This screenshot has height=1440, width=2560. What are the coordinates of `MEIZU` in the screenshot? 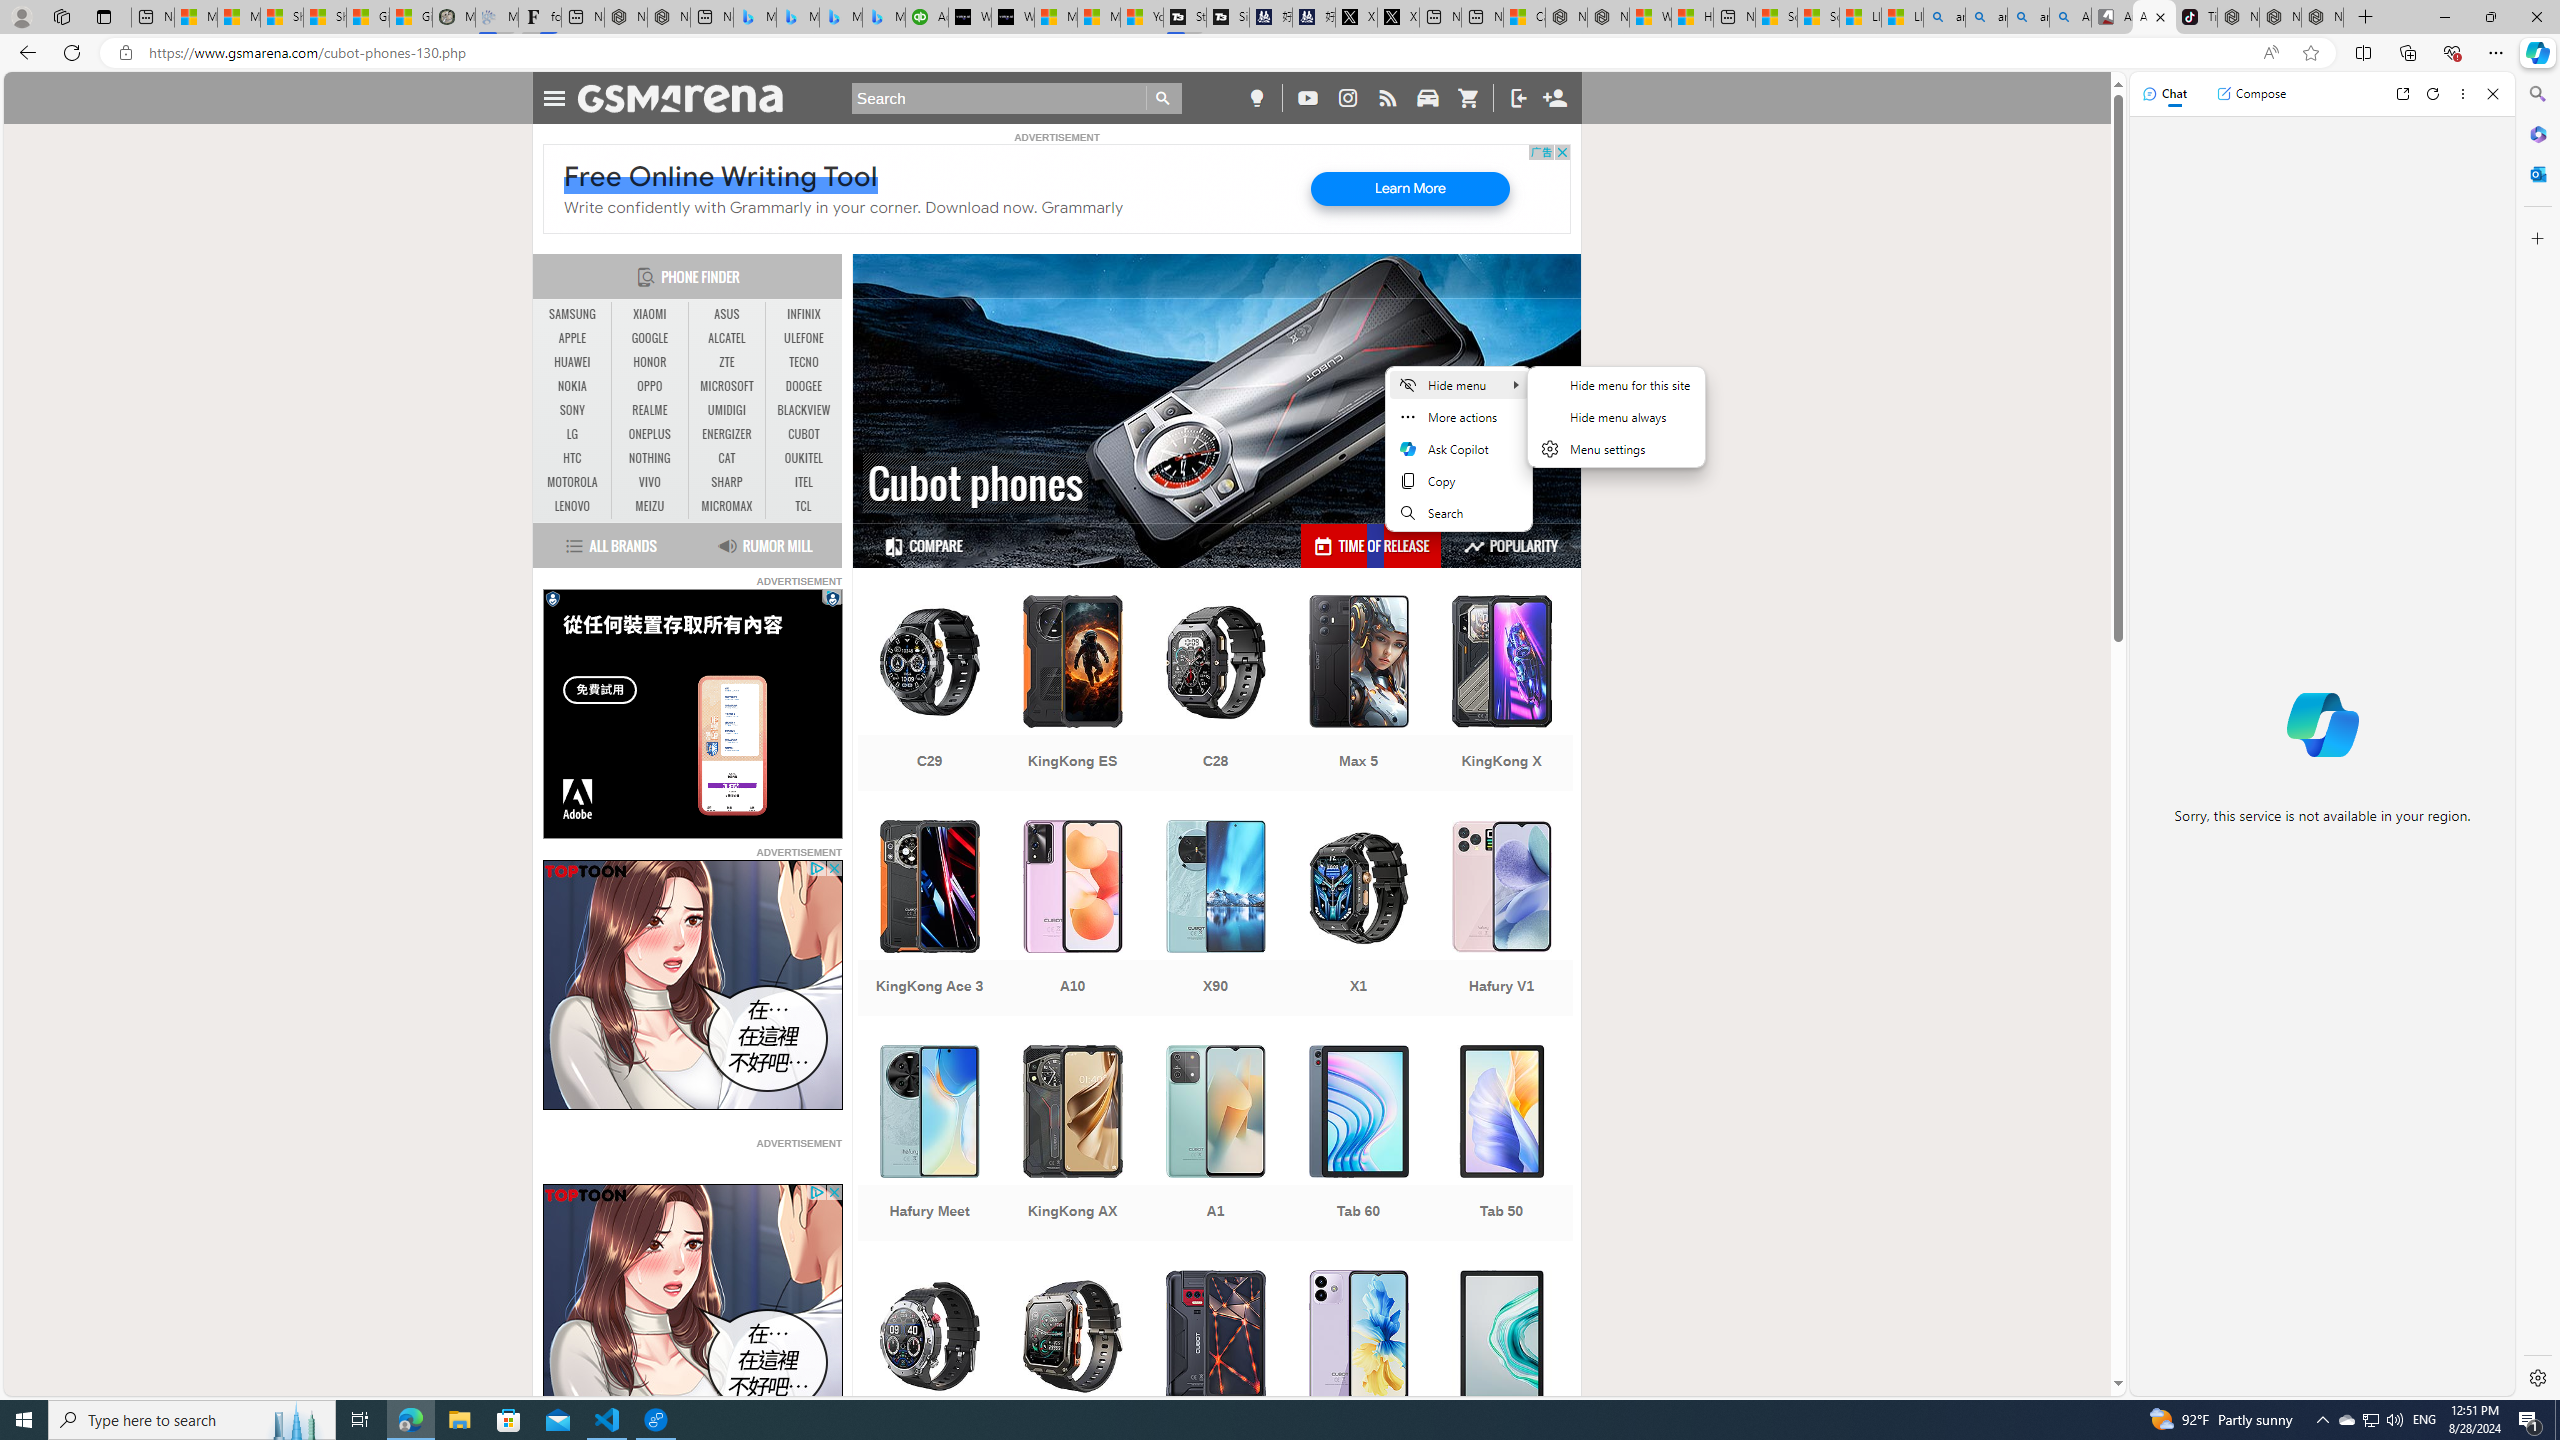 It's located at (650, 506).